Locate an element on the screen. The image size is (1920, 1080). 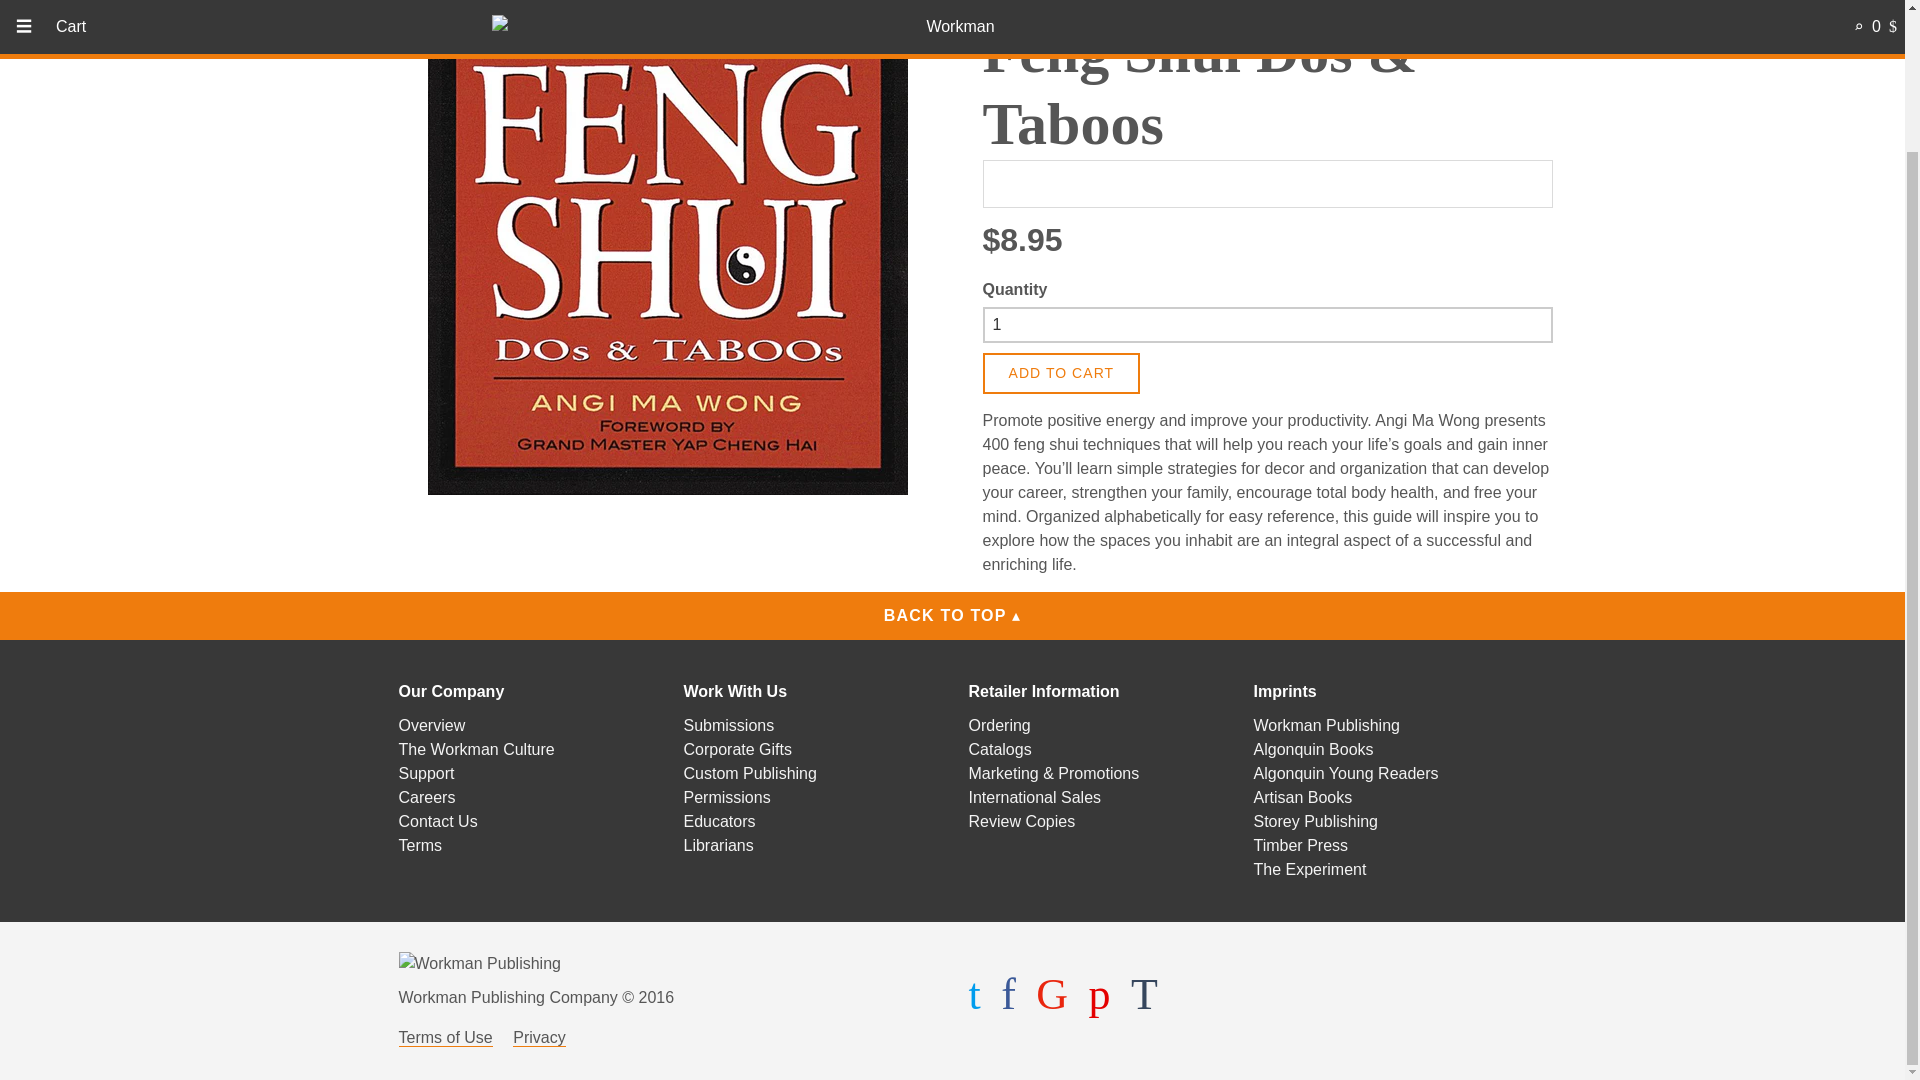
International Sales is located at coordinates (1034, 797).